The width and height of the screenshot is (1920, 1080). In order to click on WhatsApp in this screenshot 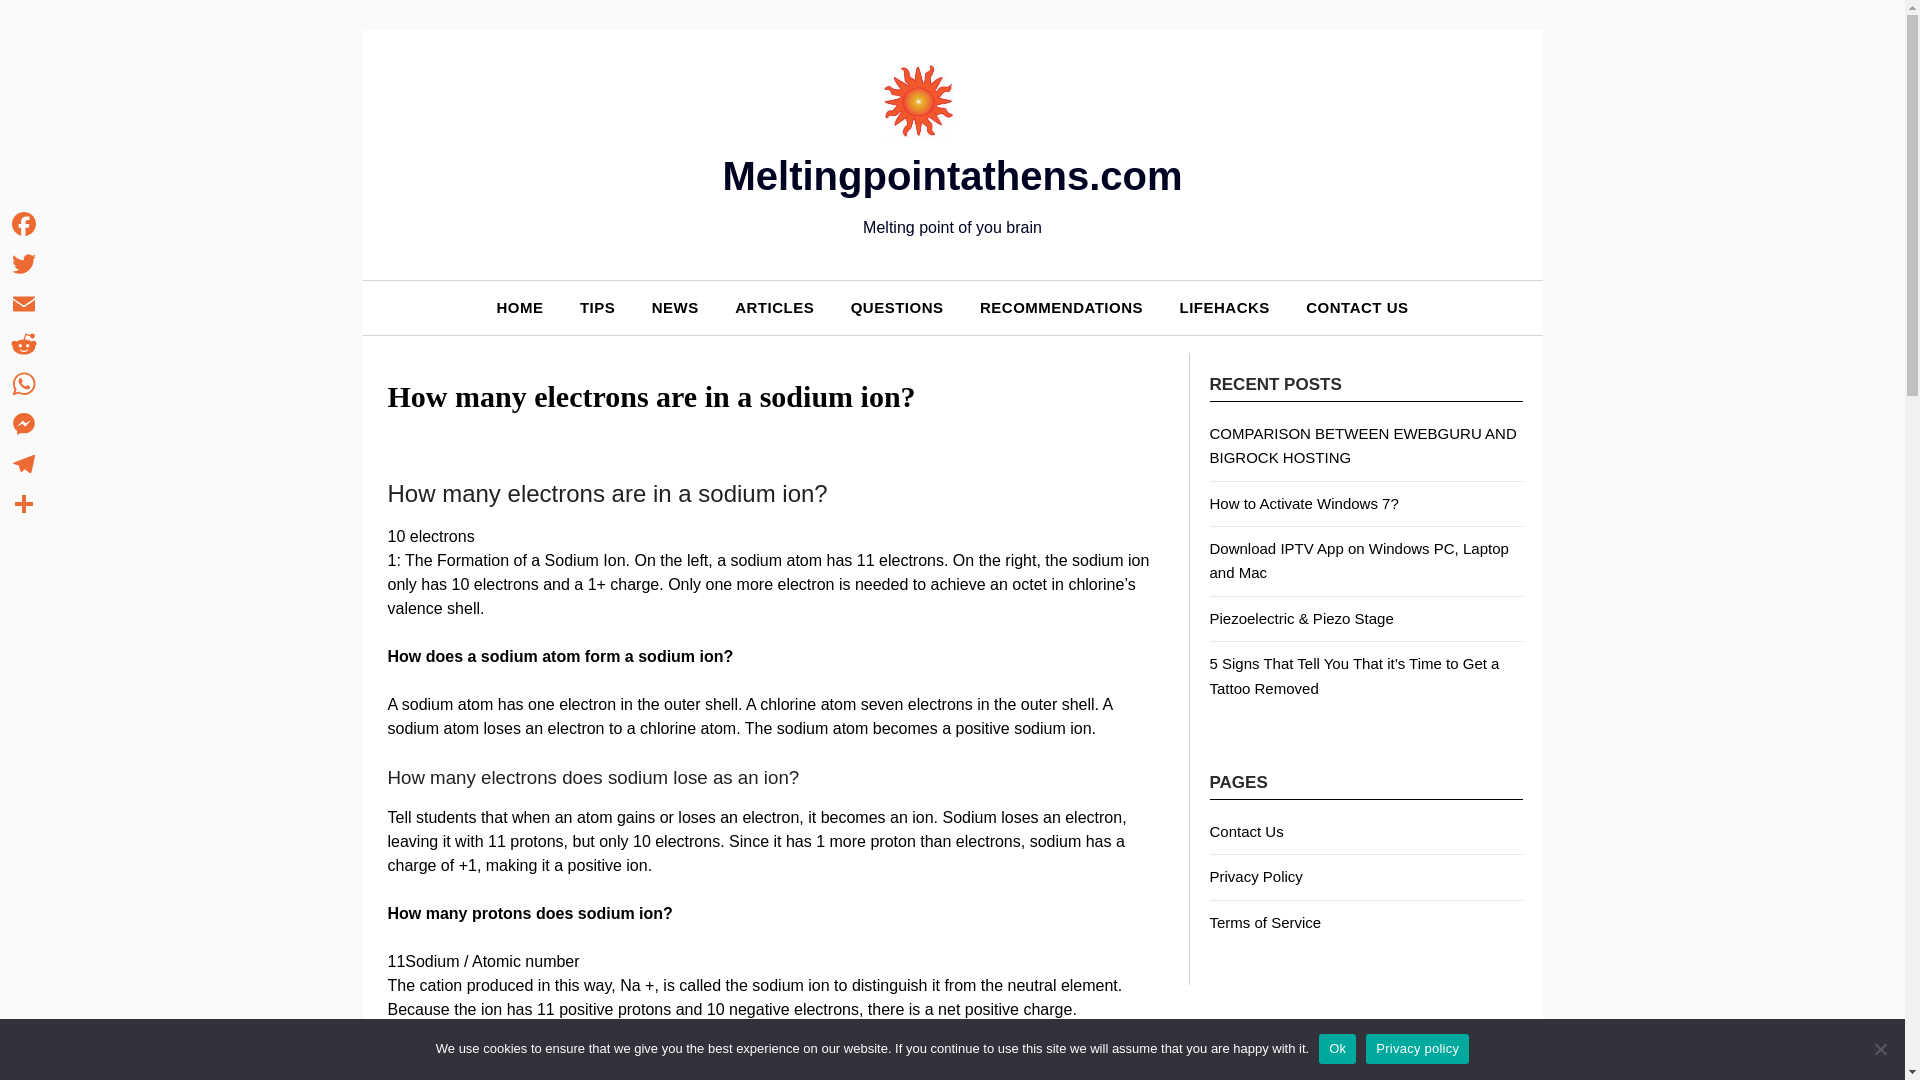, I will do `click(24, 383)`.